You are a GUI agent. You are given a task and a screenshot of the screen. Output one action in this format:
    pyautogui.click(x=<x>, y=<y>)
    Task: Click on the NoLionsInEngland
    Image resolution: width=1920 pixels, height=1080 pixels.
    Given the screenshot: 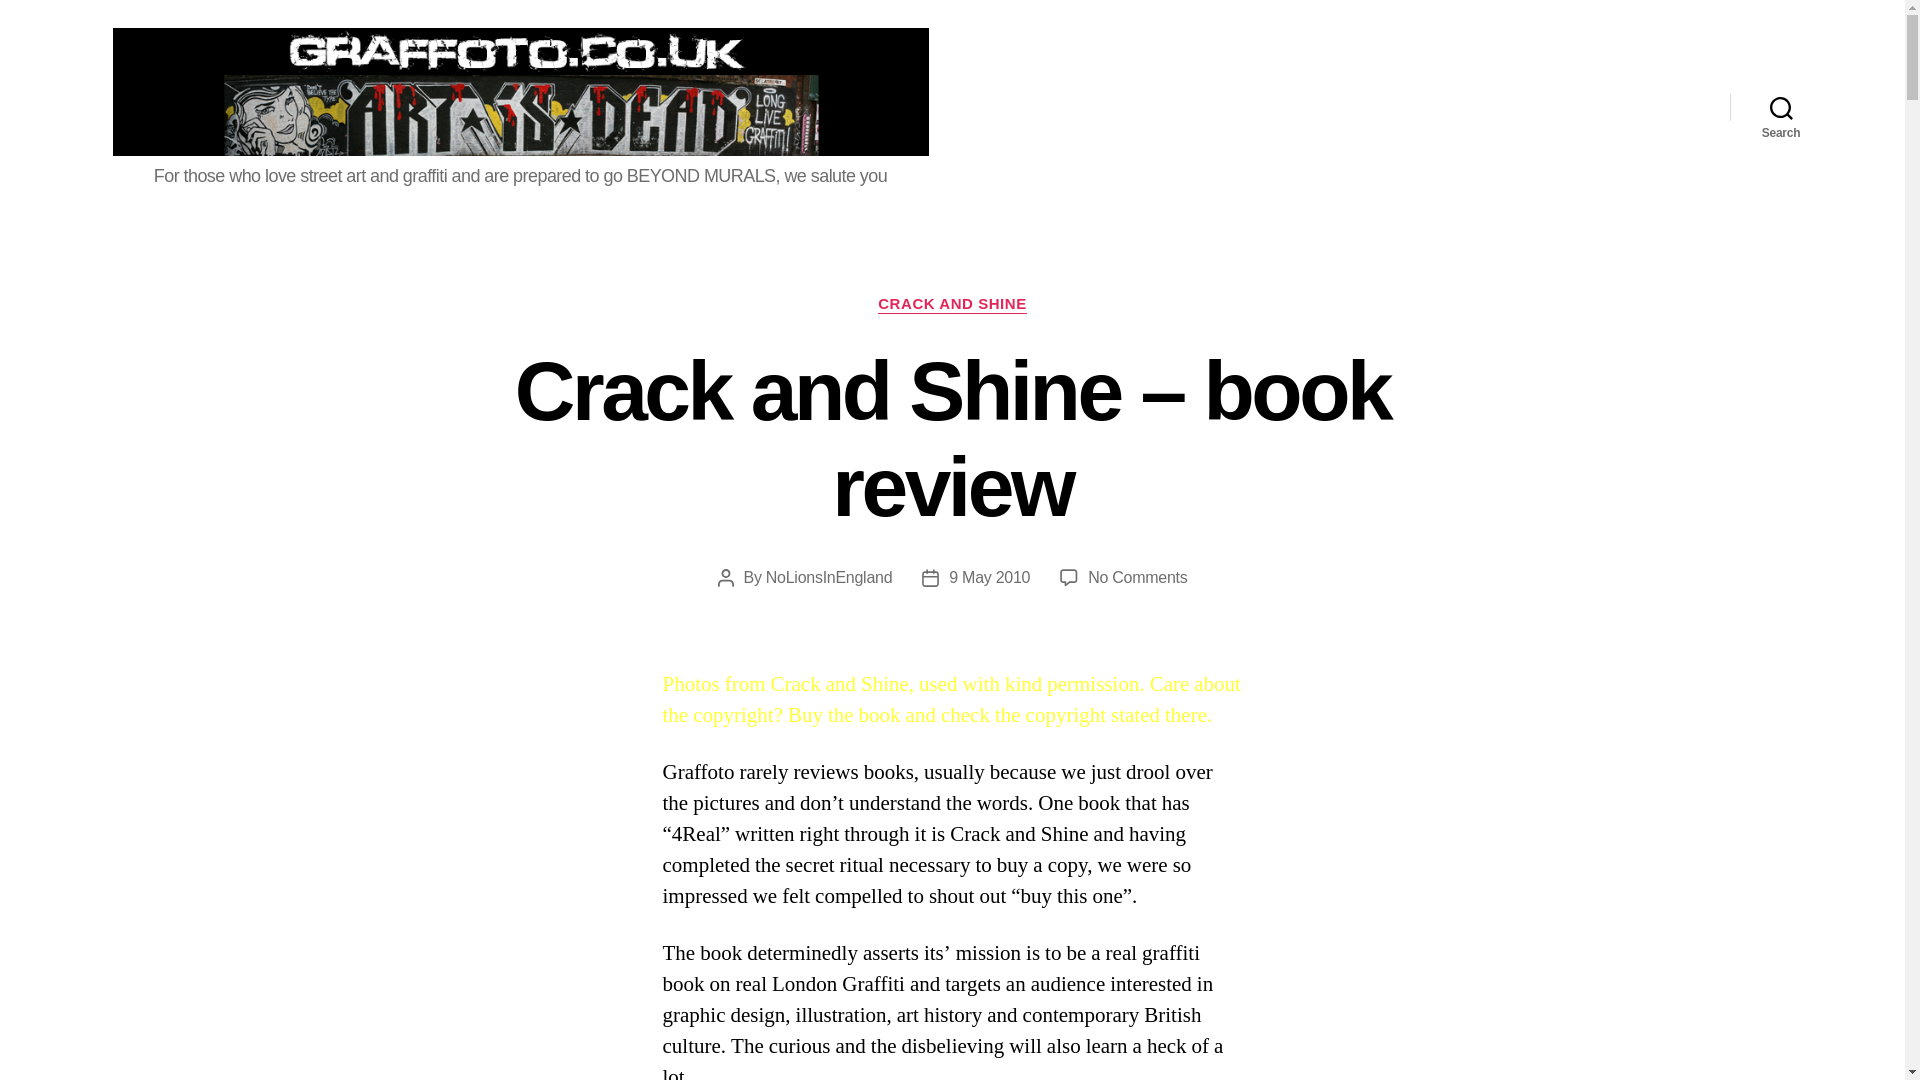 What is the action you would take?
    pyautogui.click(x=829, y=578)
    